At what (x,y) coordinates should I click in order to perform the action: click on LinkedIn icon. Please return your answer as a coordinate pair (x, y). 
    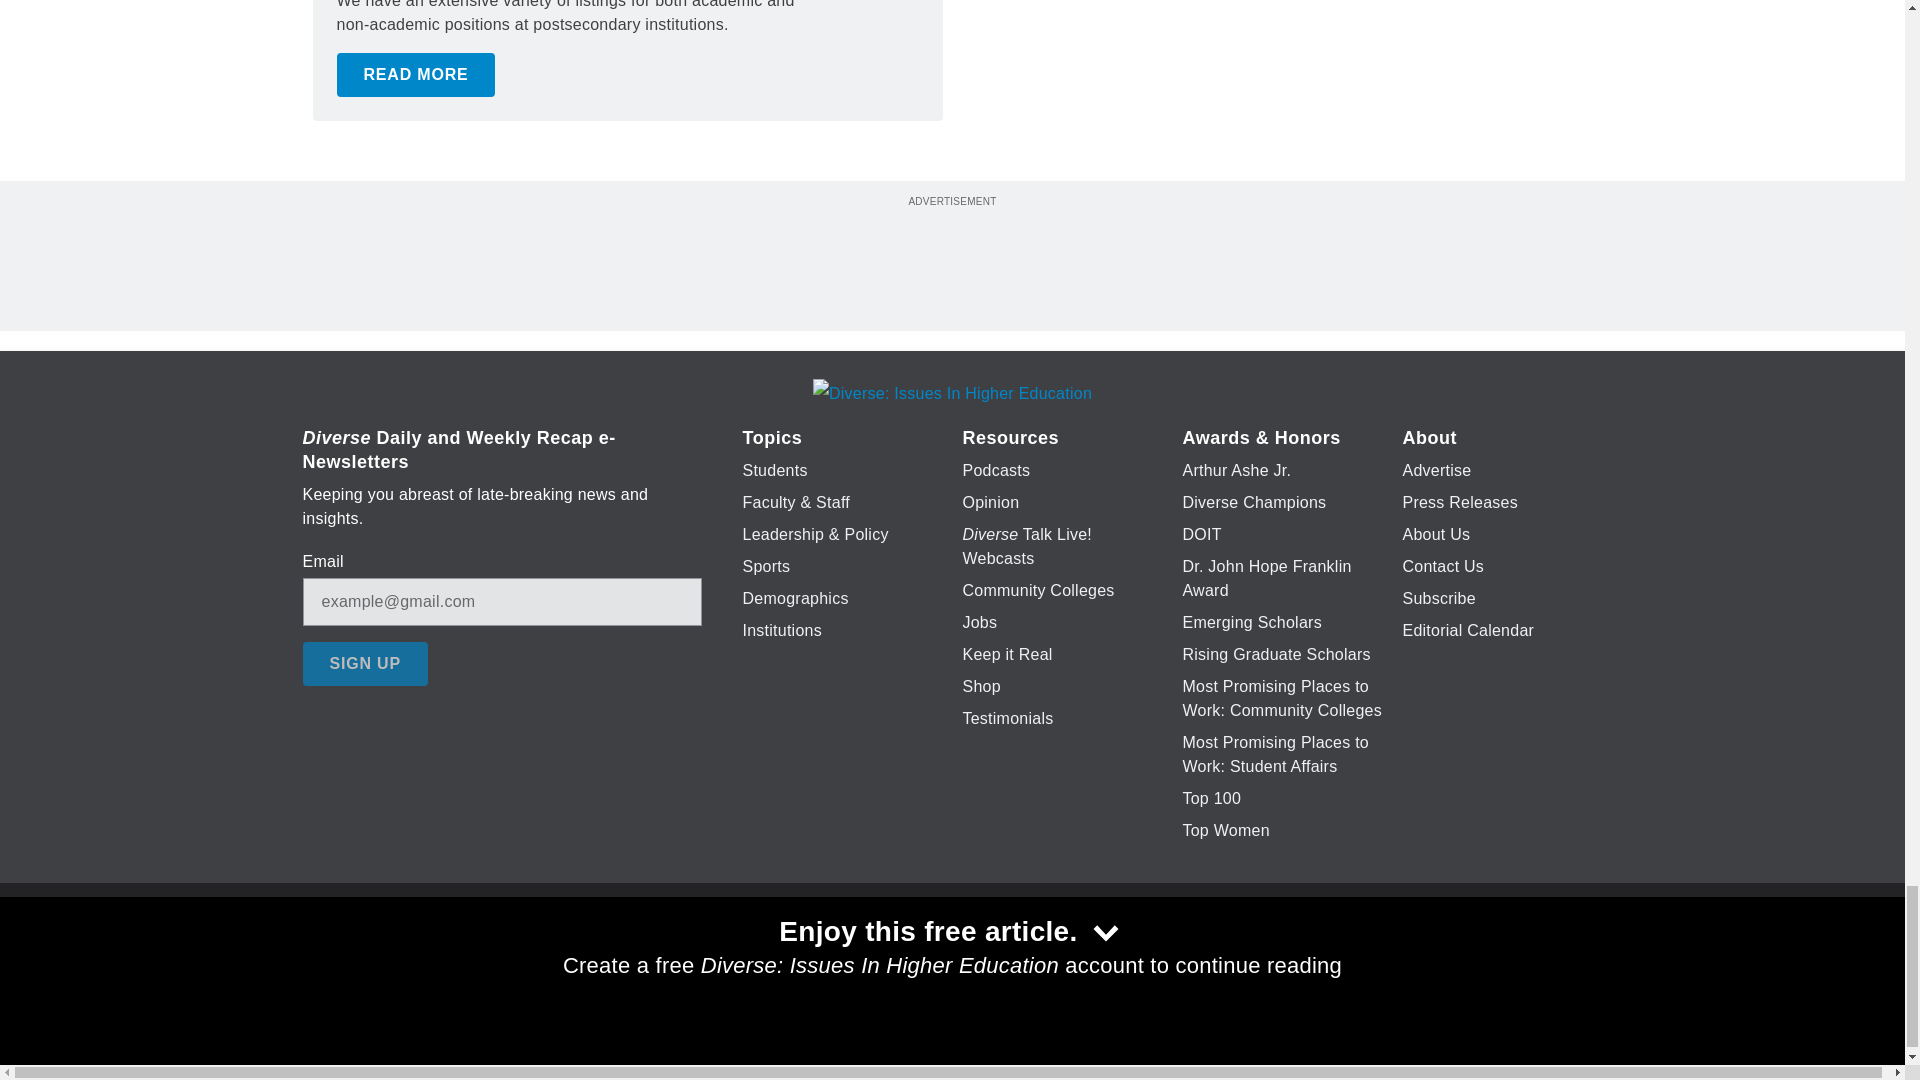
    Looking at the image, I should click on (947, 958).